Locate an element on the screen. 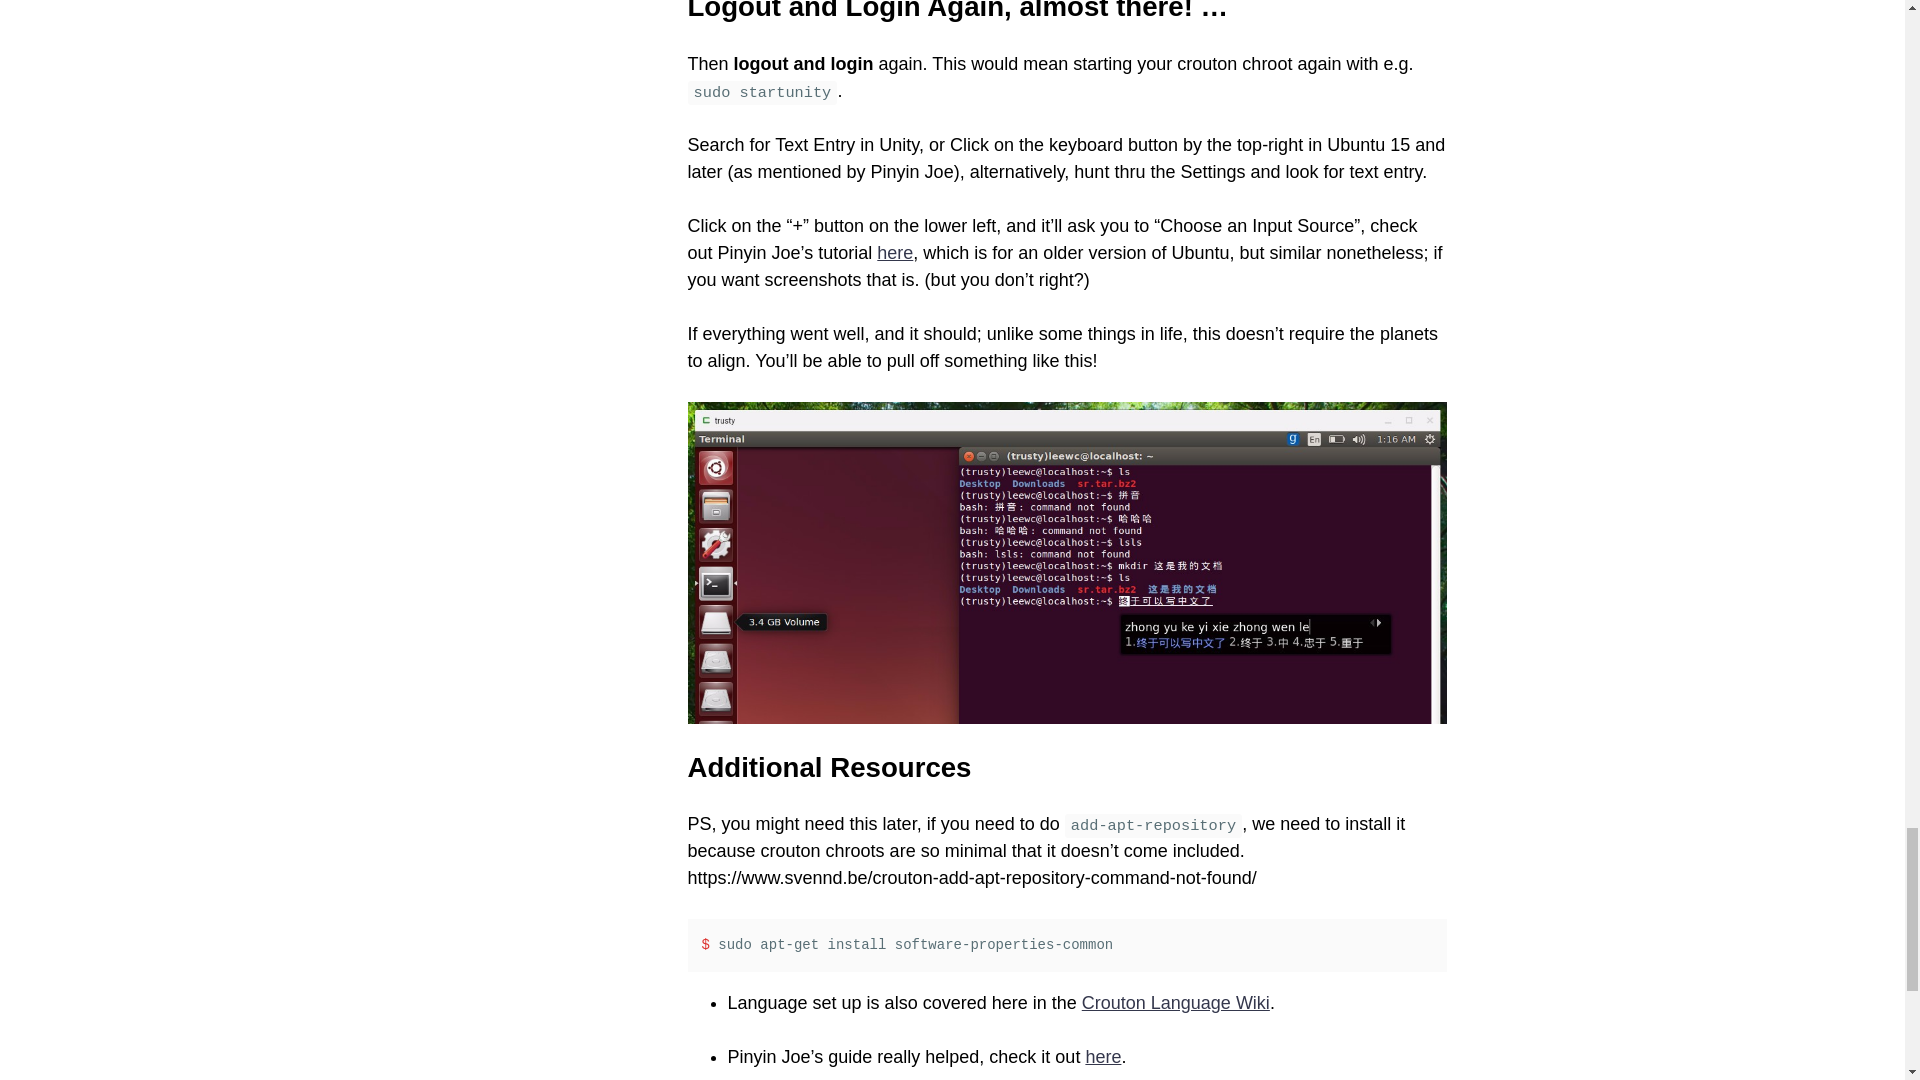 The height and width of the screenshot is (1080, 1920). here is located at coordinates (1102, 1056).